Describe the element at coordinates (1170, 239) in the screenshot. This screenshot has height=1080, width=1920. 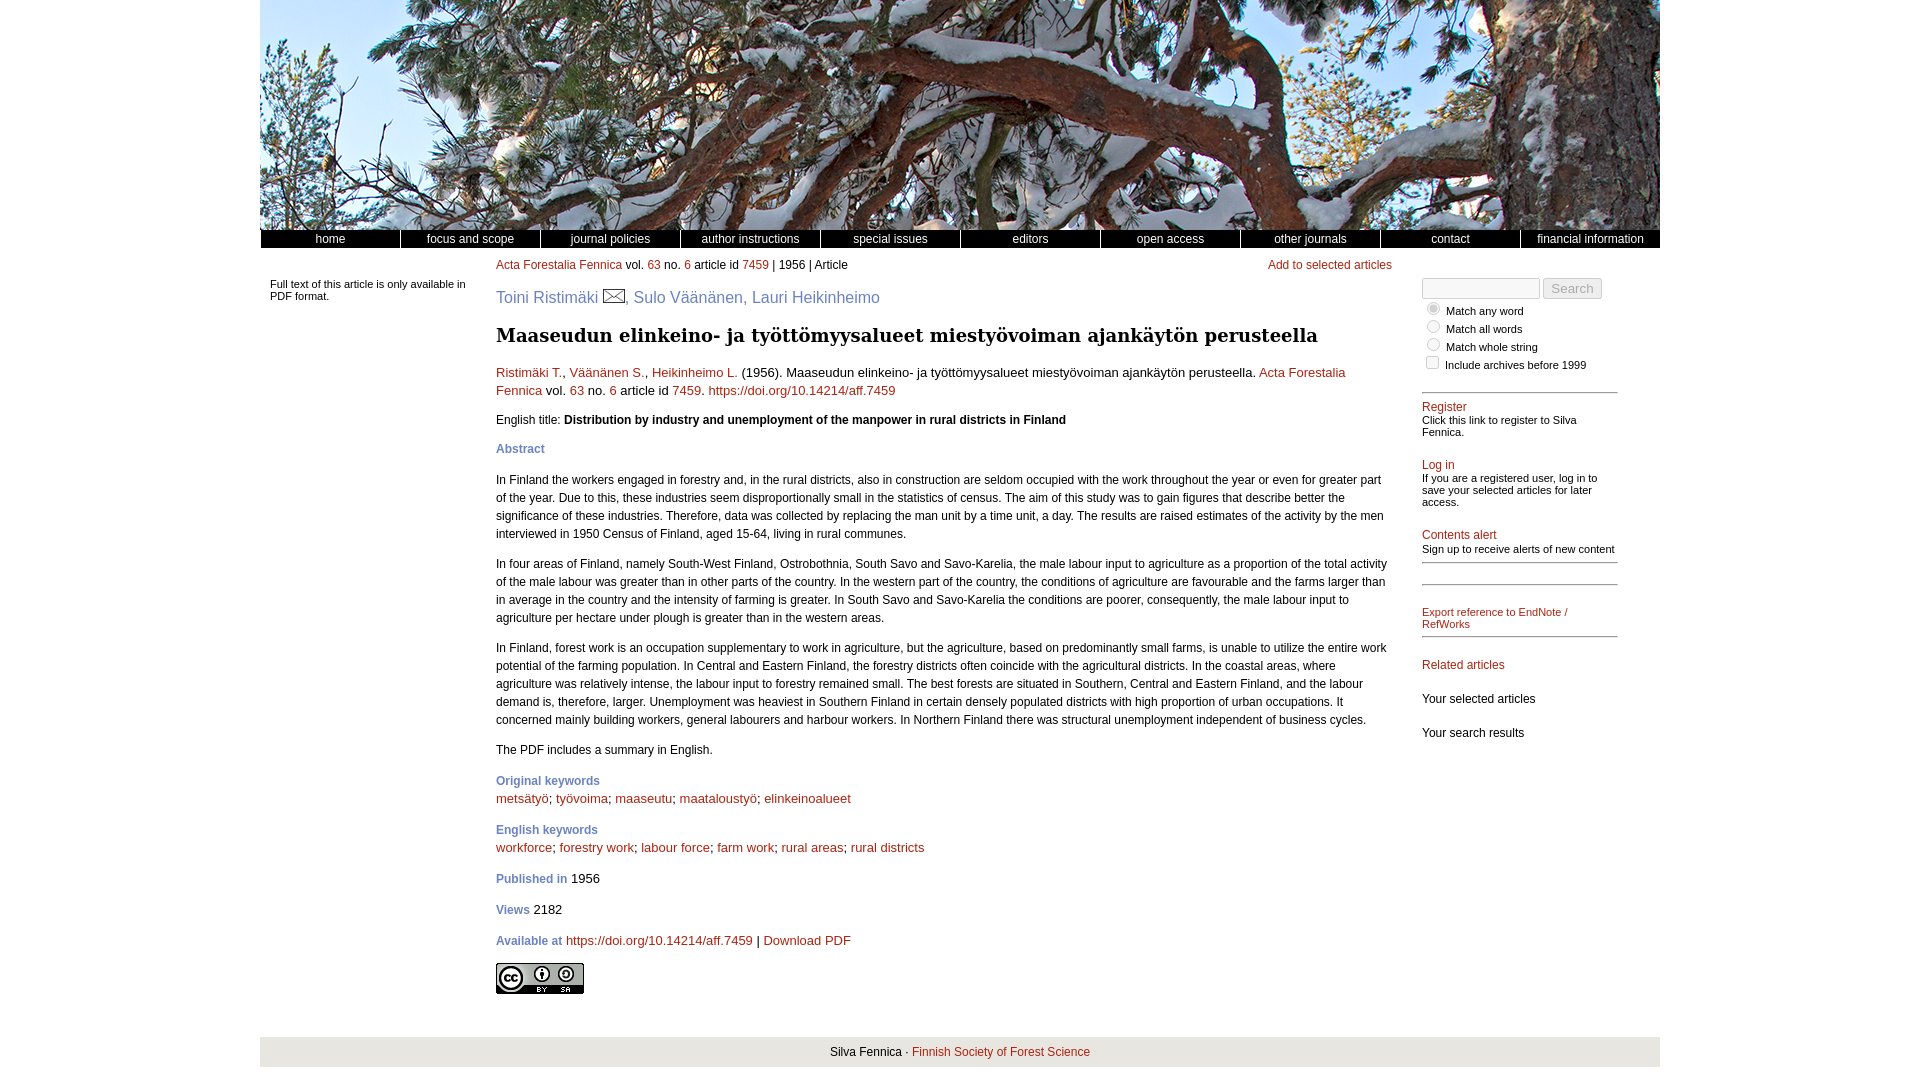
I see `open access` at that location.